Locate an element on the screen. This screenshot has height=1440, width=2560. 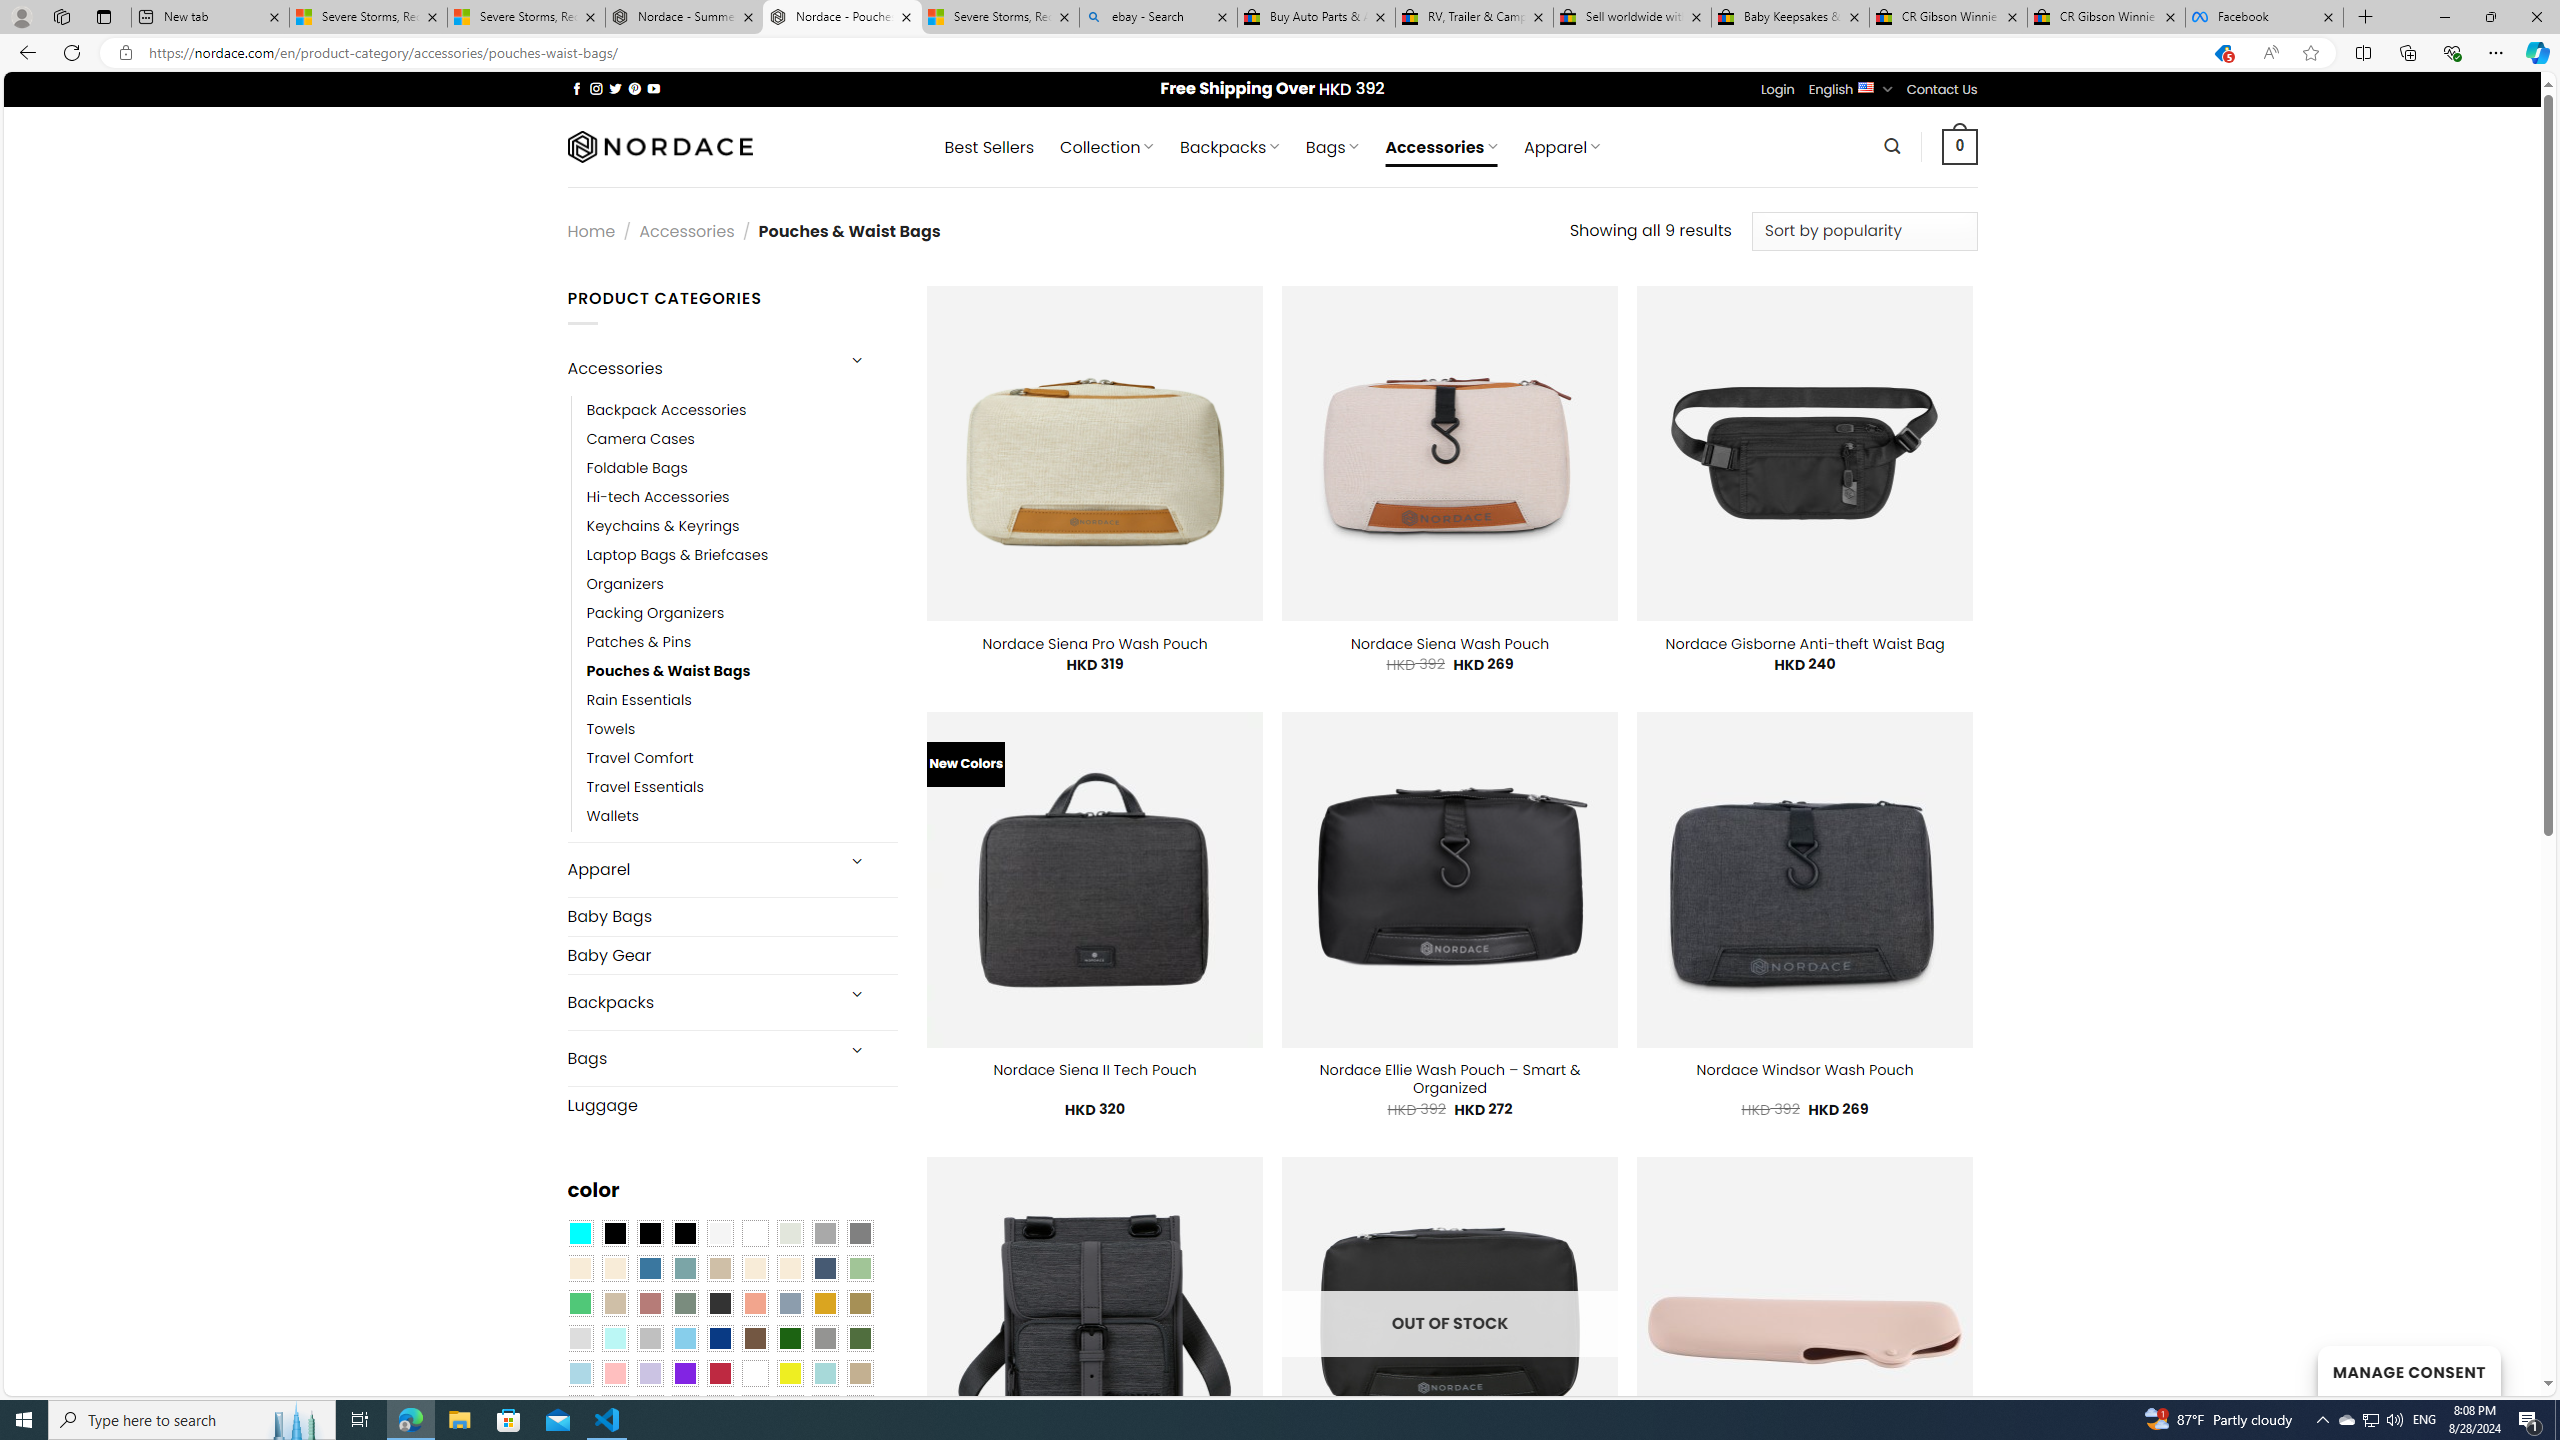
Nordace Windsor Wash Pouch is located at coordinates (1804, 1070).